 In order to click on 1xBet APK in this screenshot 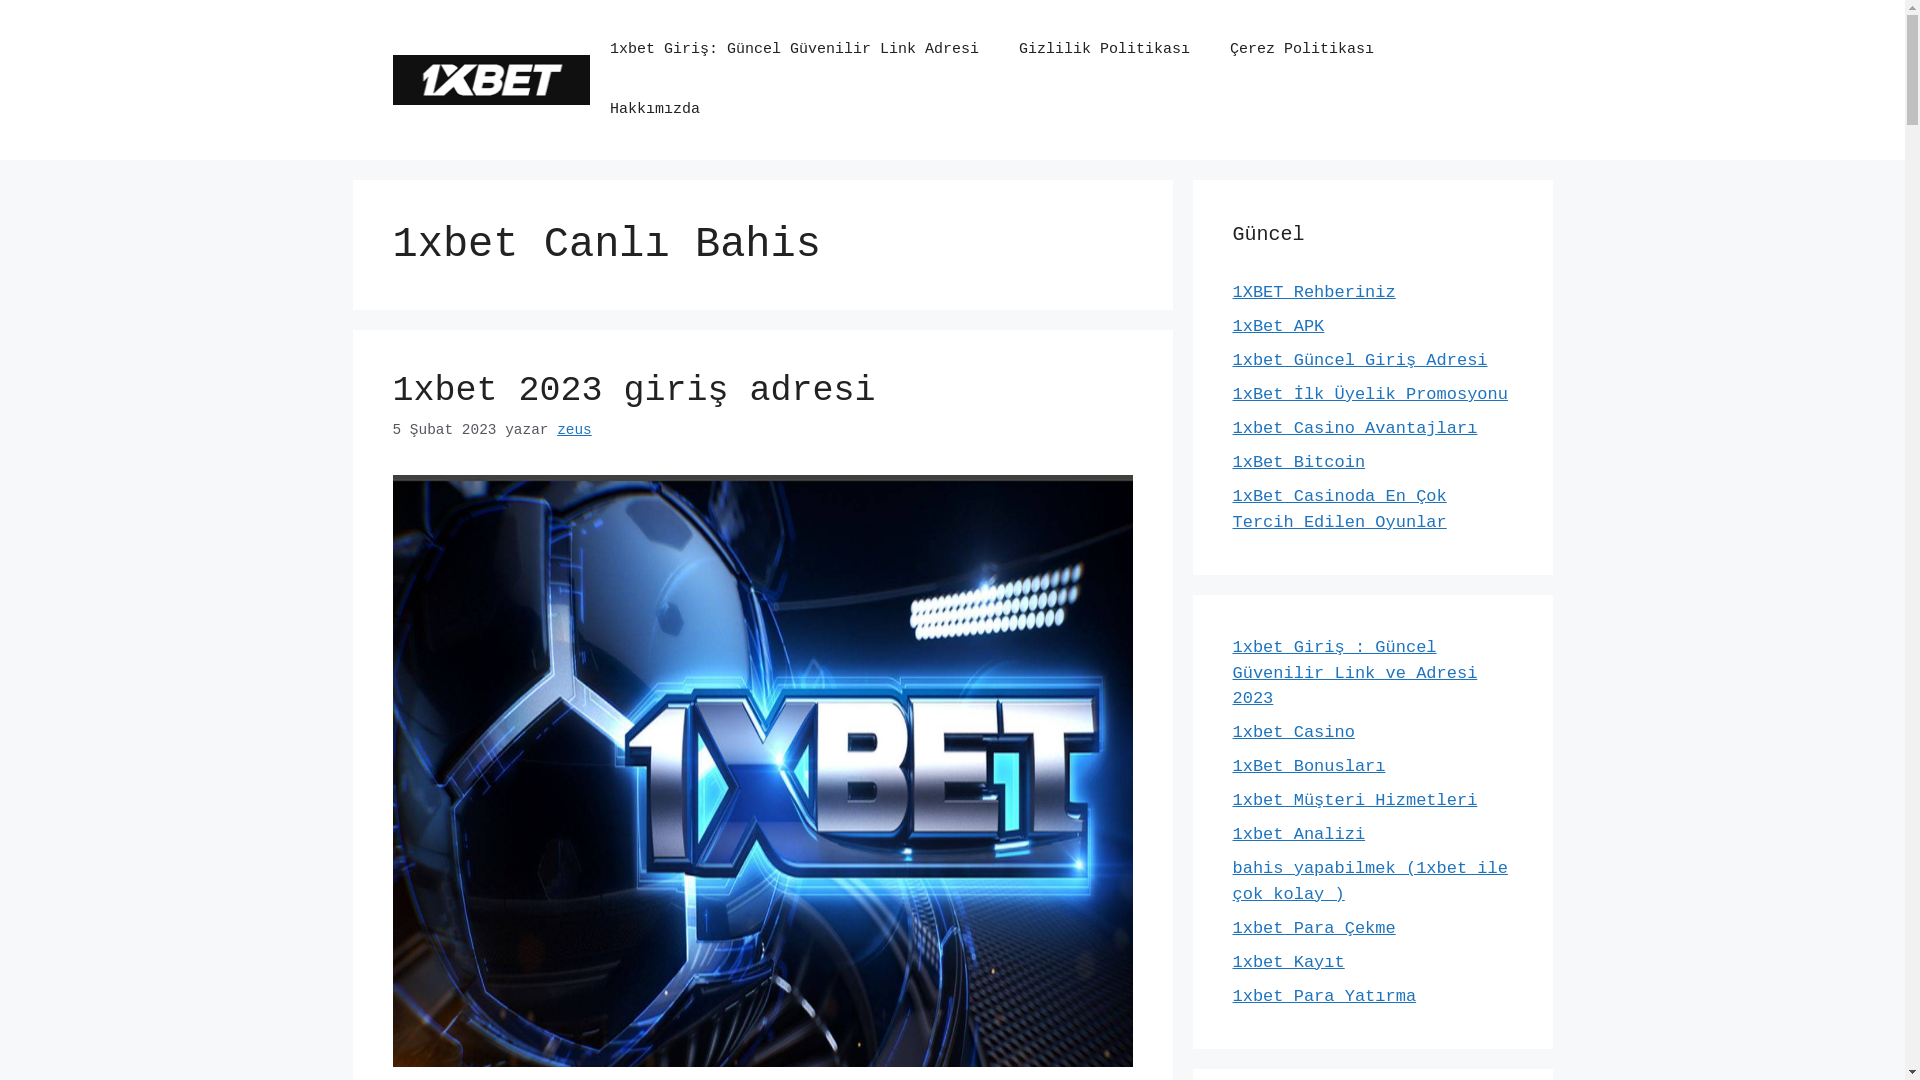, I will do `click(1278, 326)`.